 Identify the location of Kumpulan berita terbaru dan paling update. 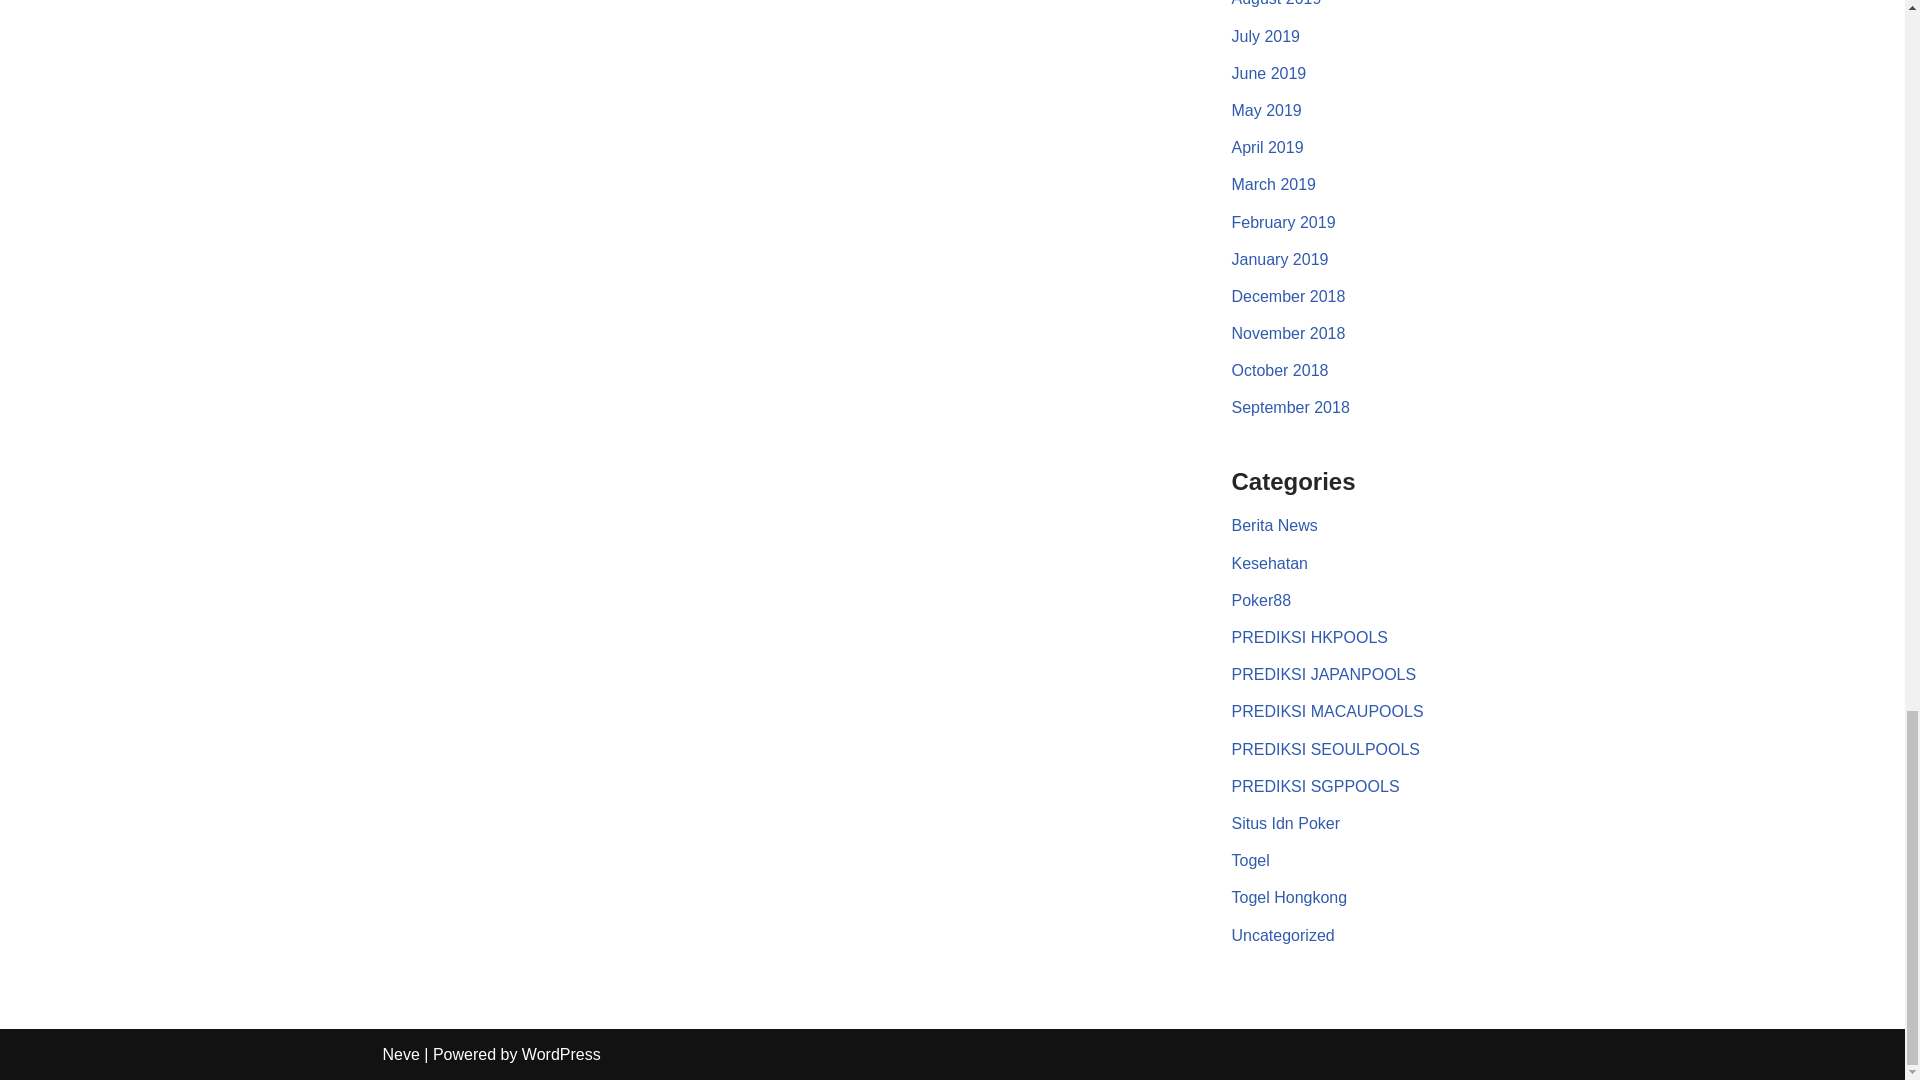
(1274, 525).